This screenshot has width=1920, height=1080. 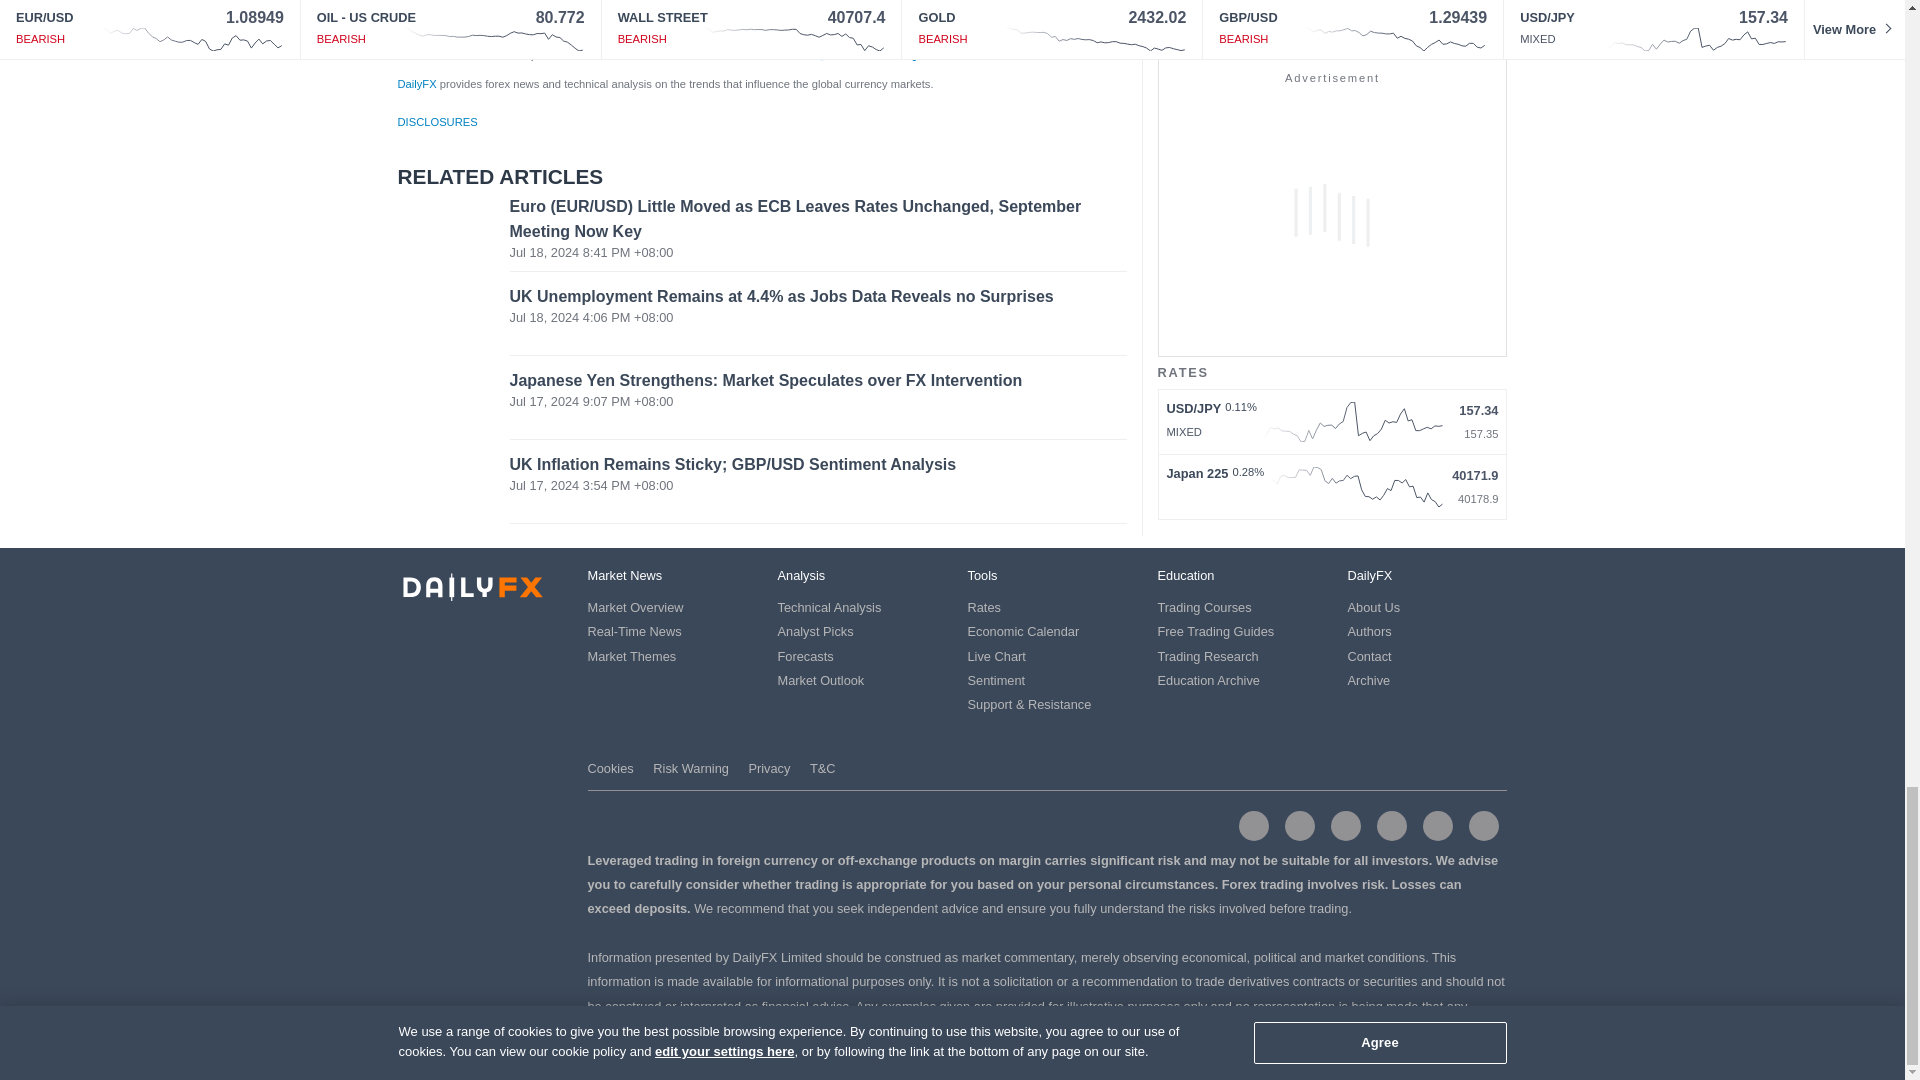 What do you see at coordinates (984, 607) in the screenshot?
I see `Rates` at bounding box center [984, 607].